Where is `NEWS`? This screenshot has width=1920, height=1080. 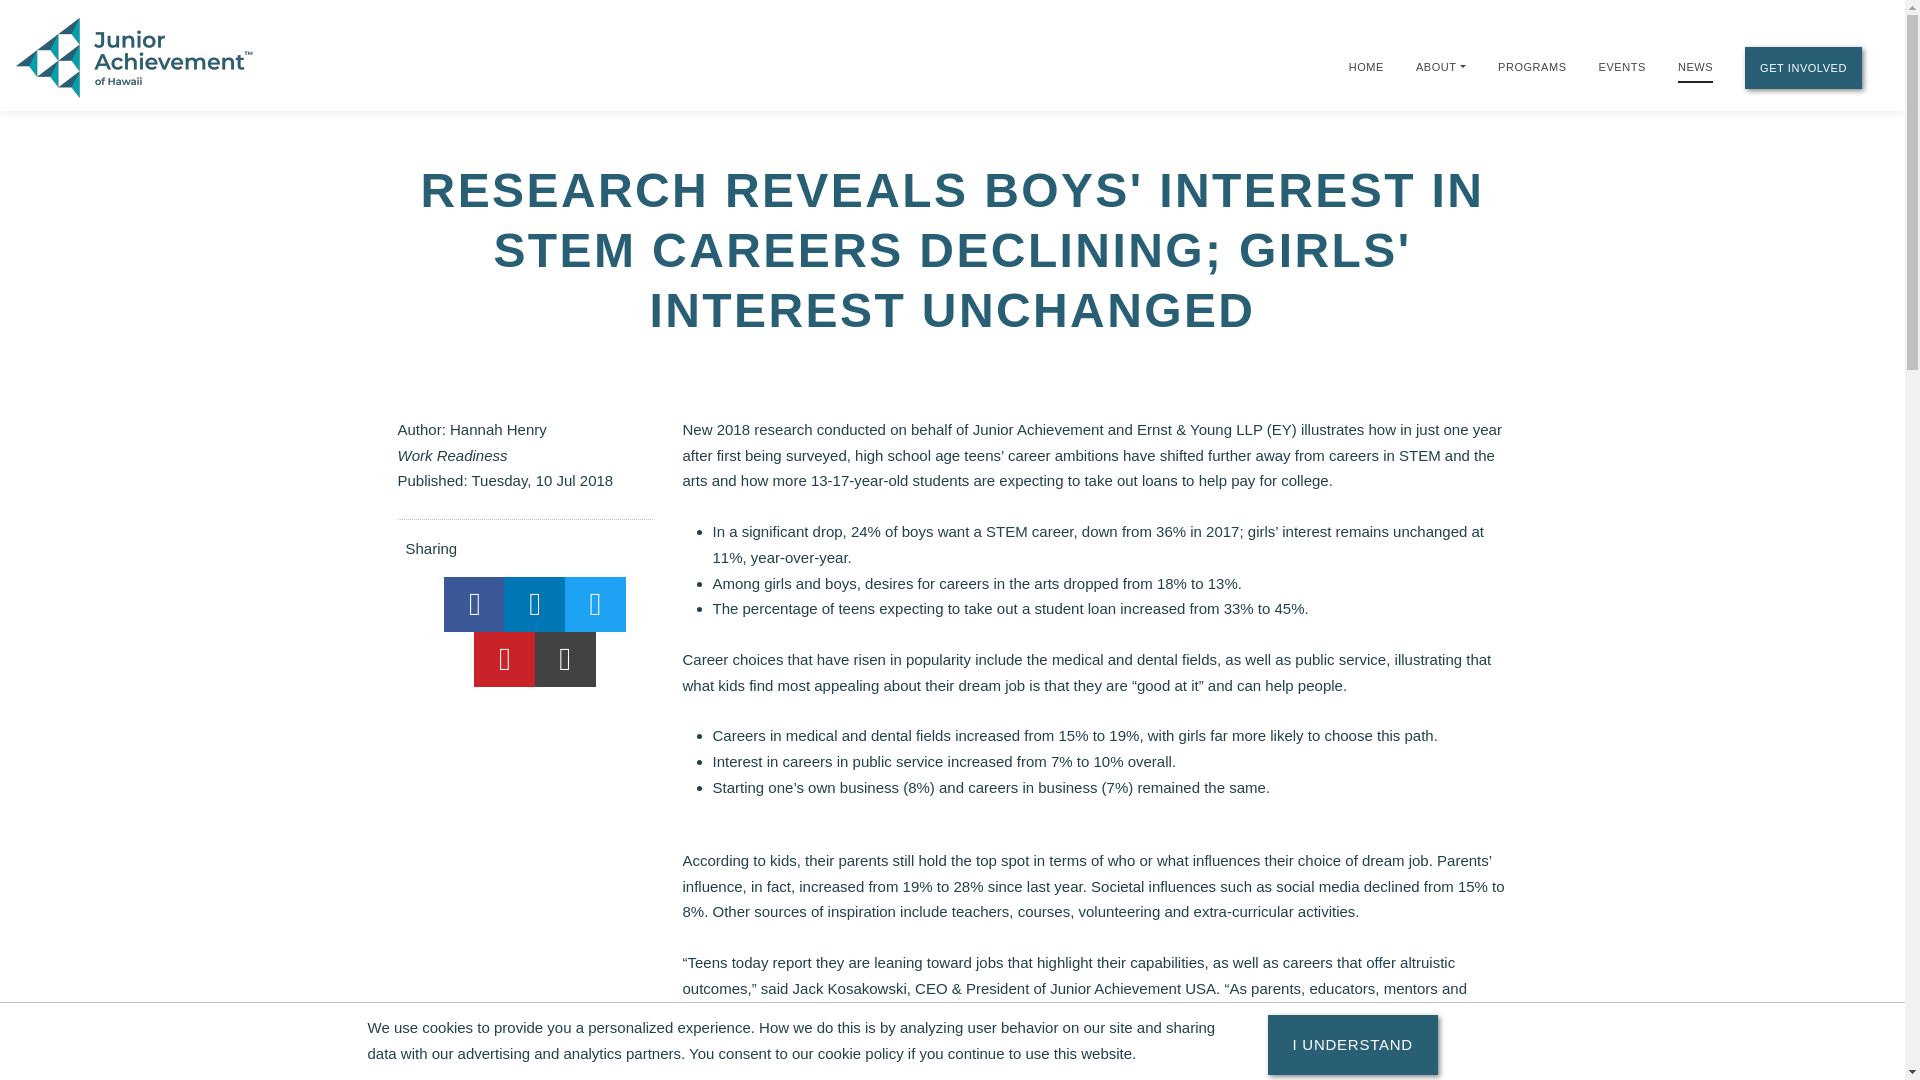
NEWS is located at coordinates (1695, 68).